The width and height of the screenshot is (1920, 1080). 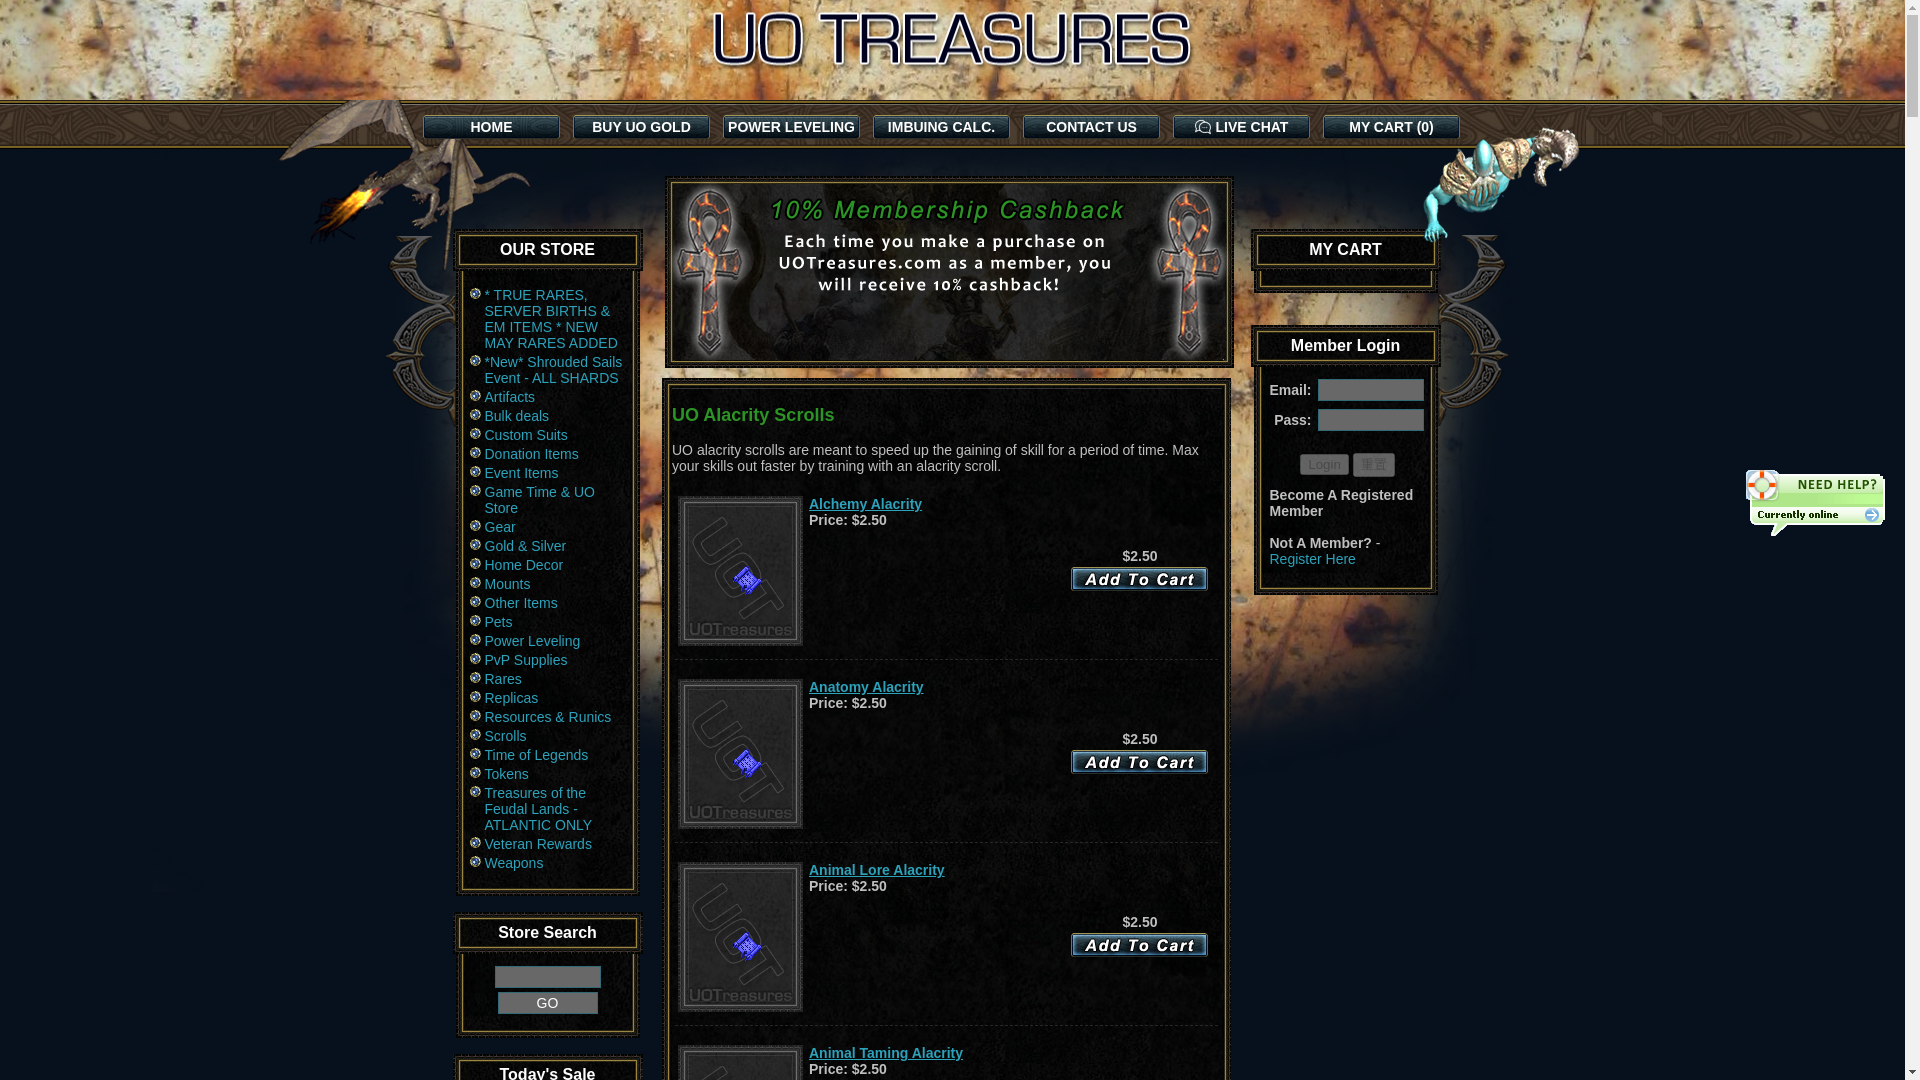 I want to click on Custom Suits, so click(x=550, y=436).